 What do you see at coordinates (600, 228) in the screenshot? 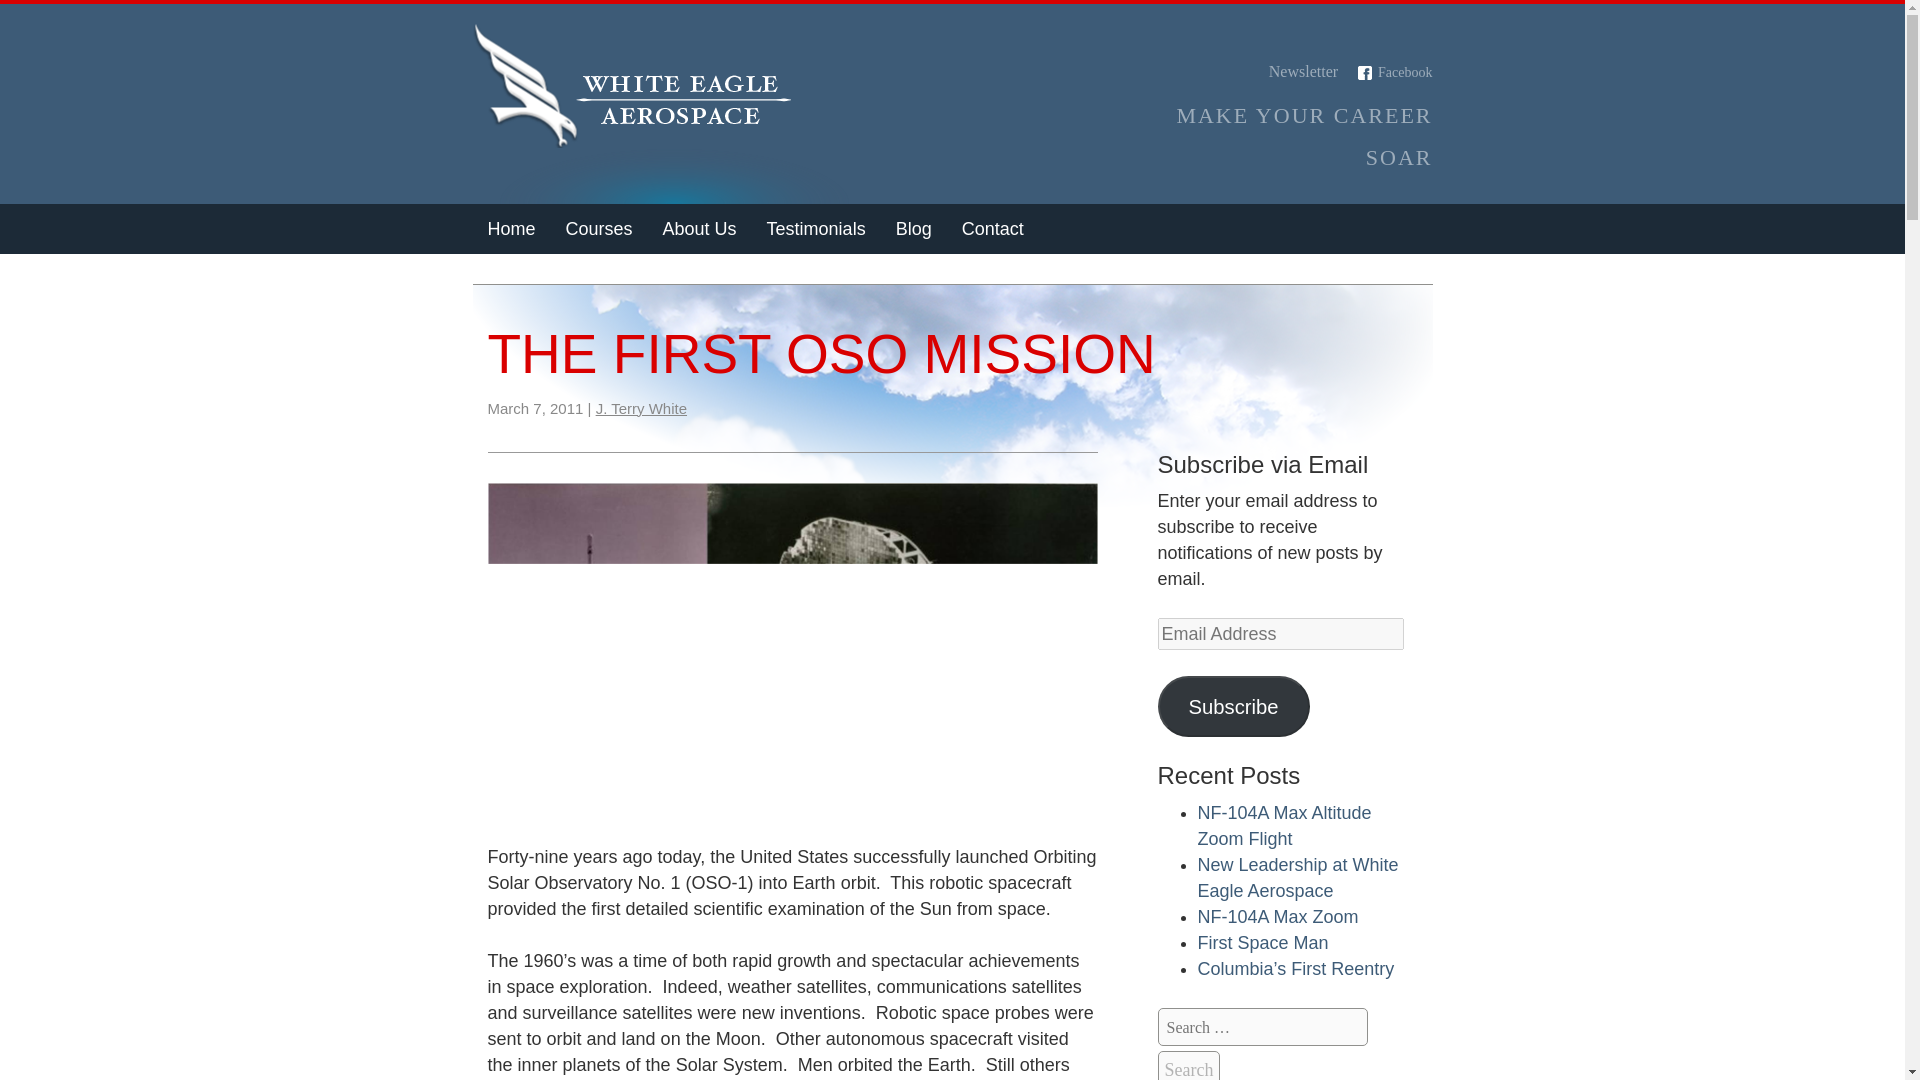
I see `Courses` at bounding box center [600, 228].